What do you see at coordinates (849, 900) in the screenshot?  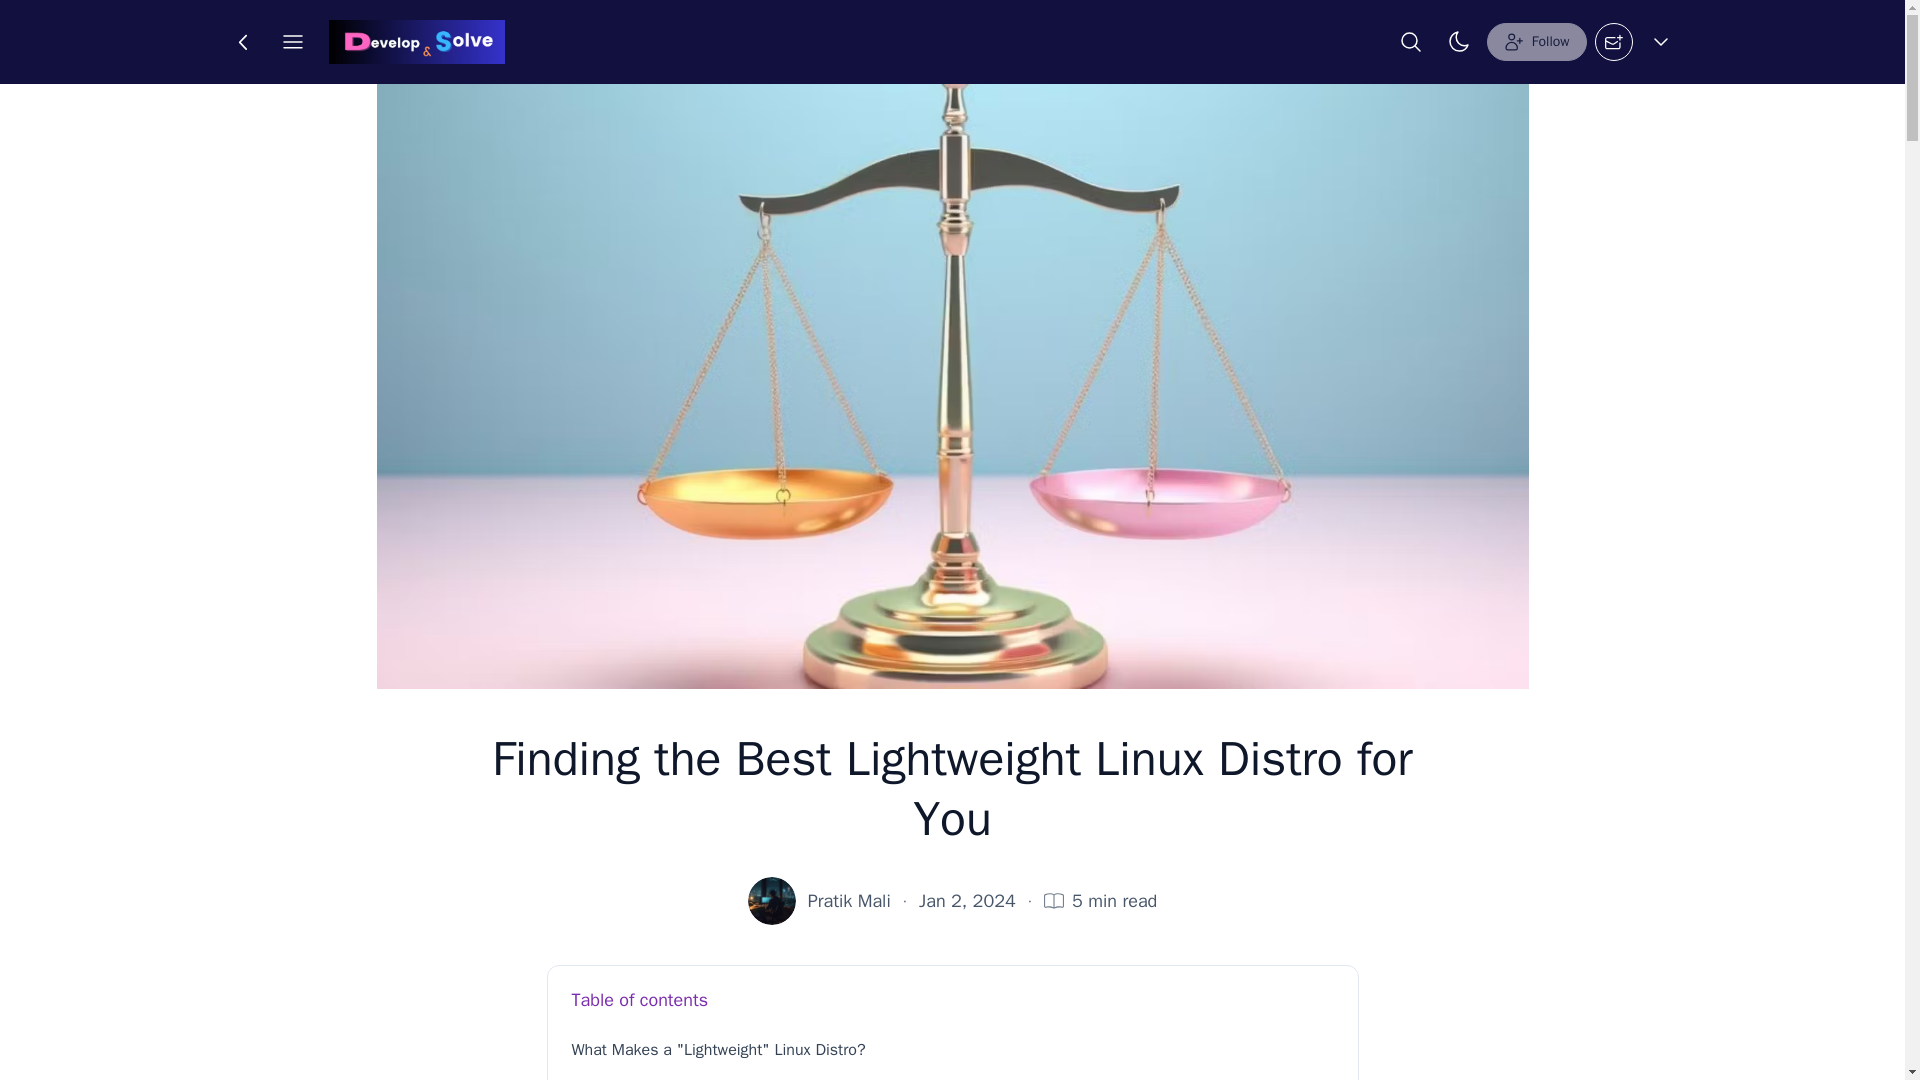 I see `Pratik Mali` at bounding box center [849, 900].